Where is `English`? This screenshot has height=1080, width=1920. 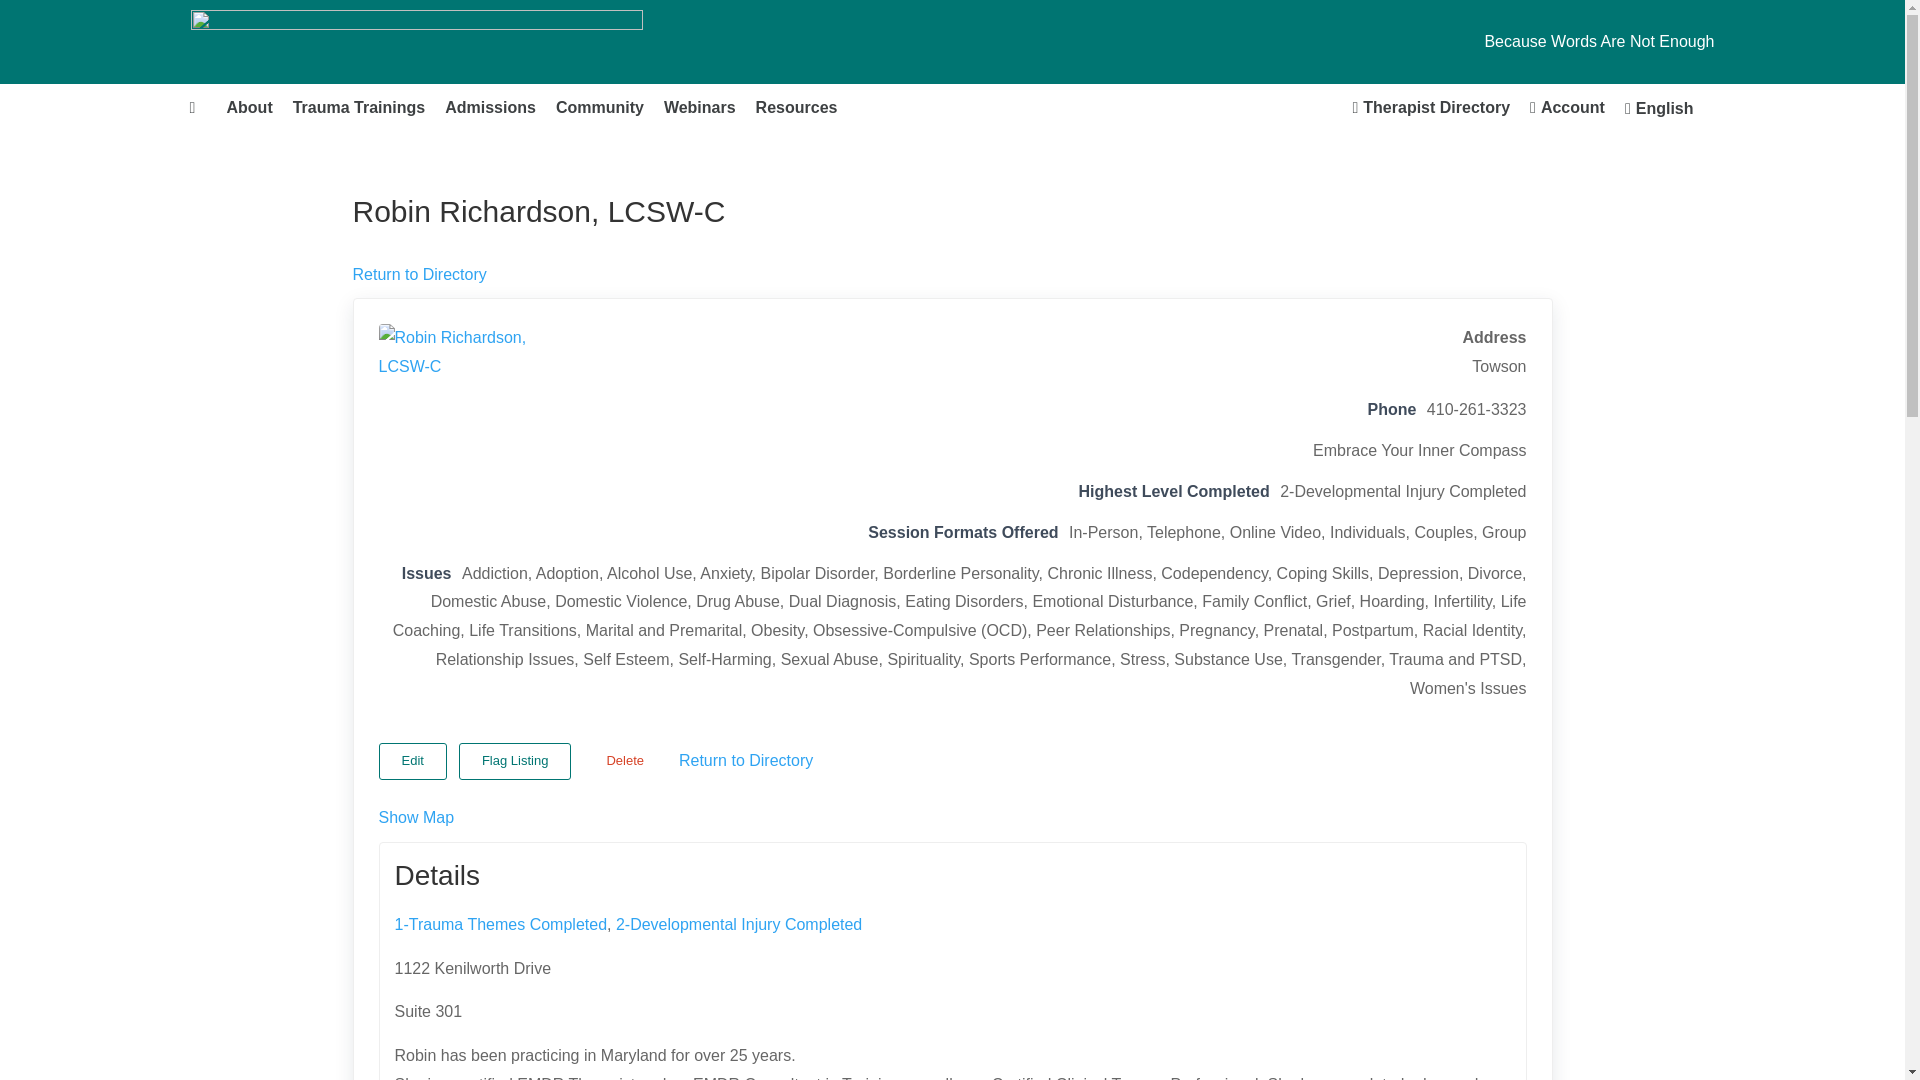
English is located at coordinates (1659, 108).